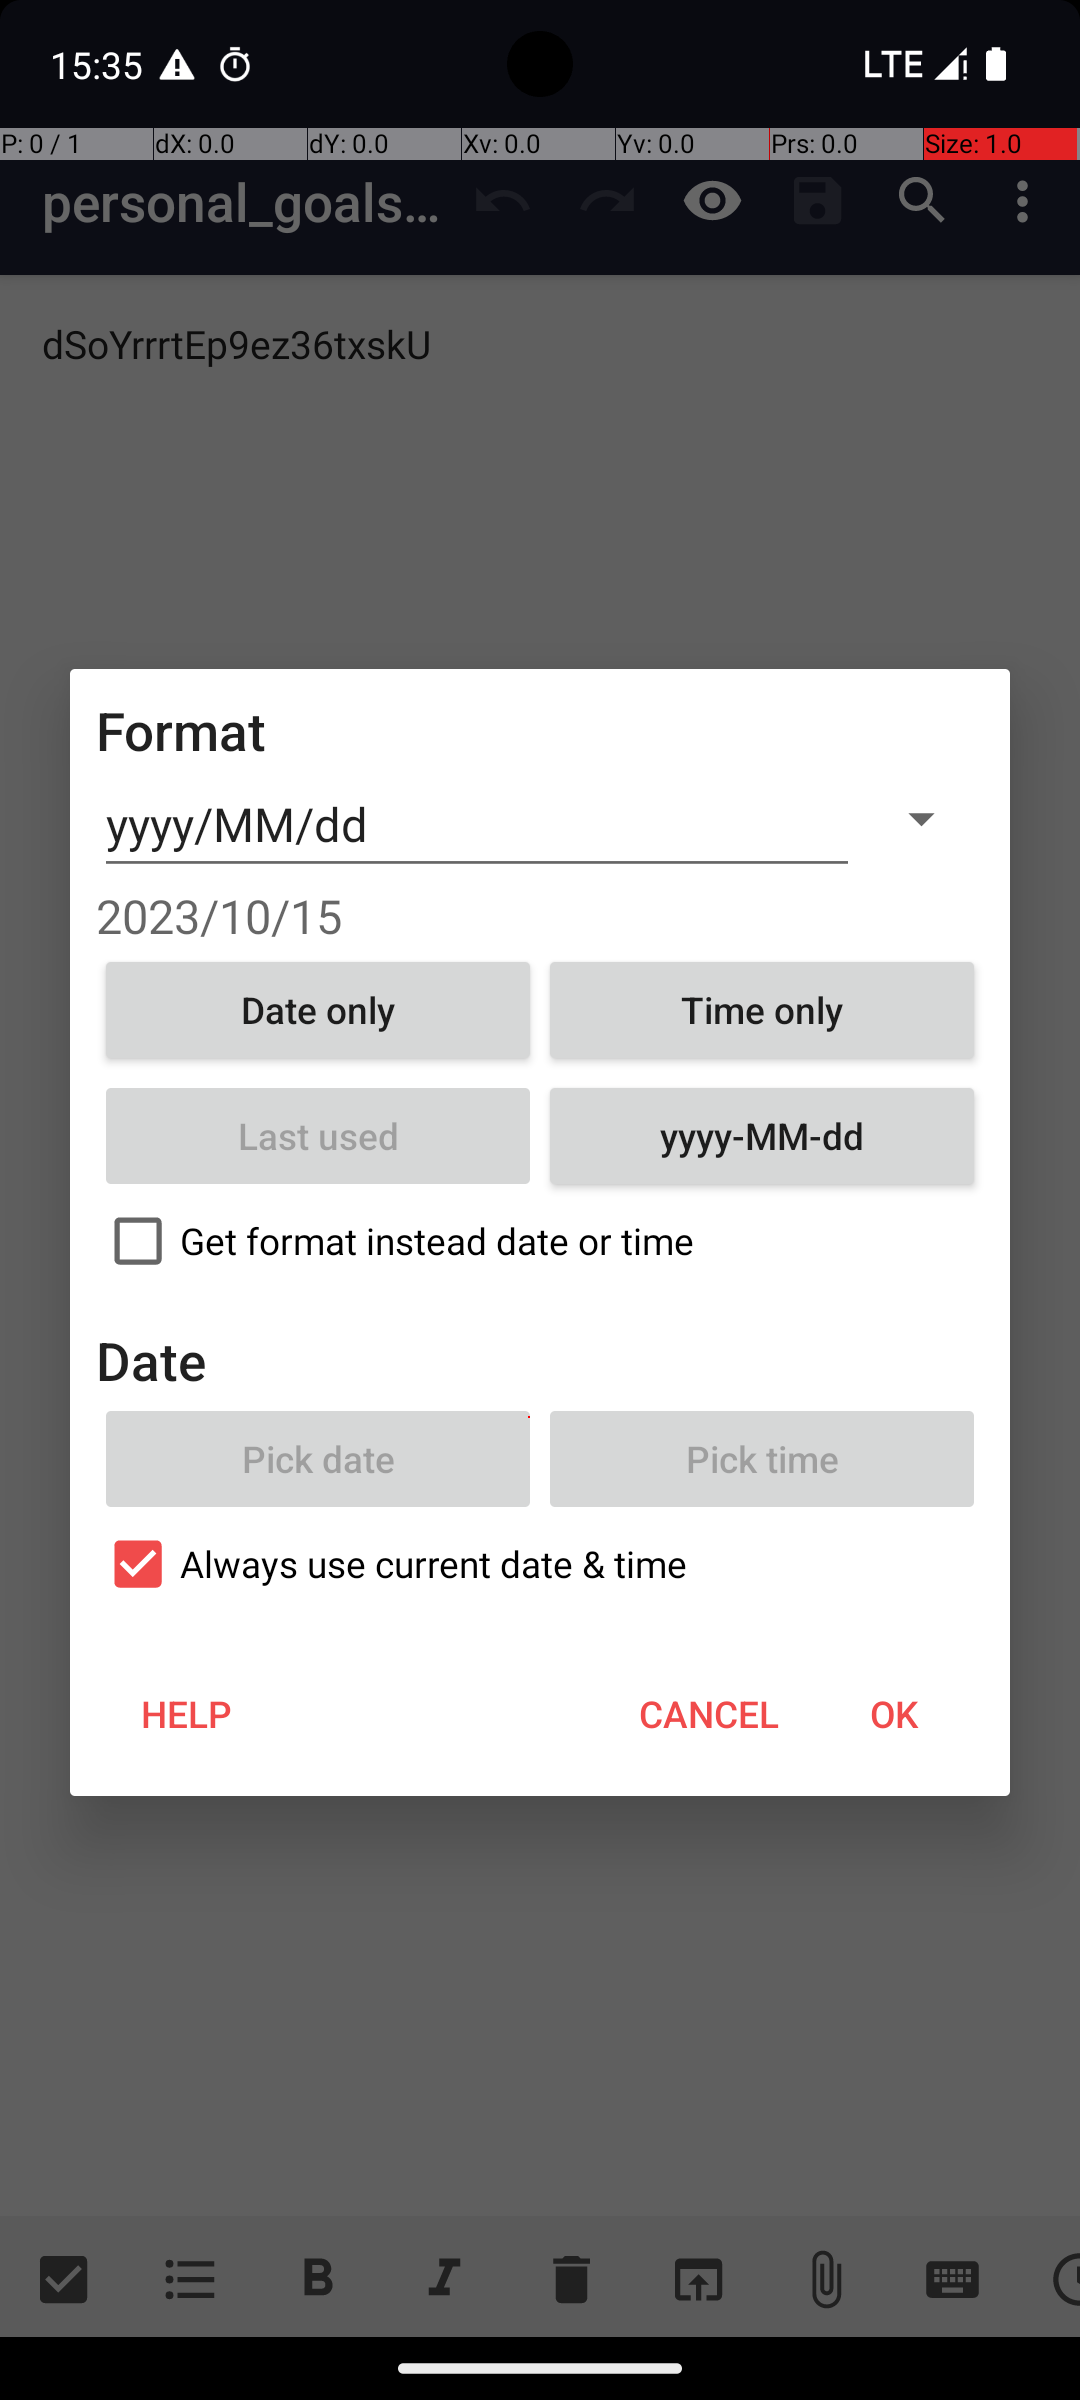  What do you see at coordinates (540, 1241) in the screenshot?
I see `Get format instead date or time` at bounding box center [540, 1241].